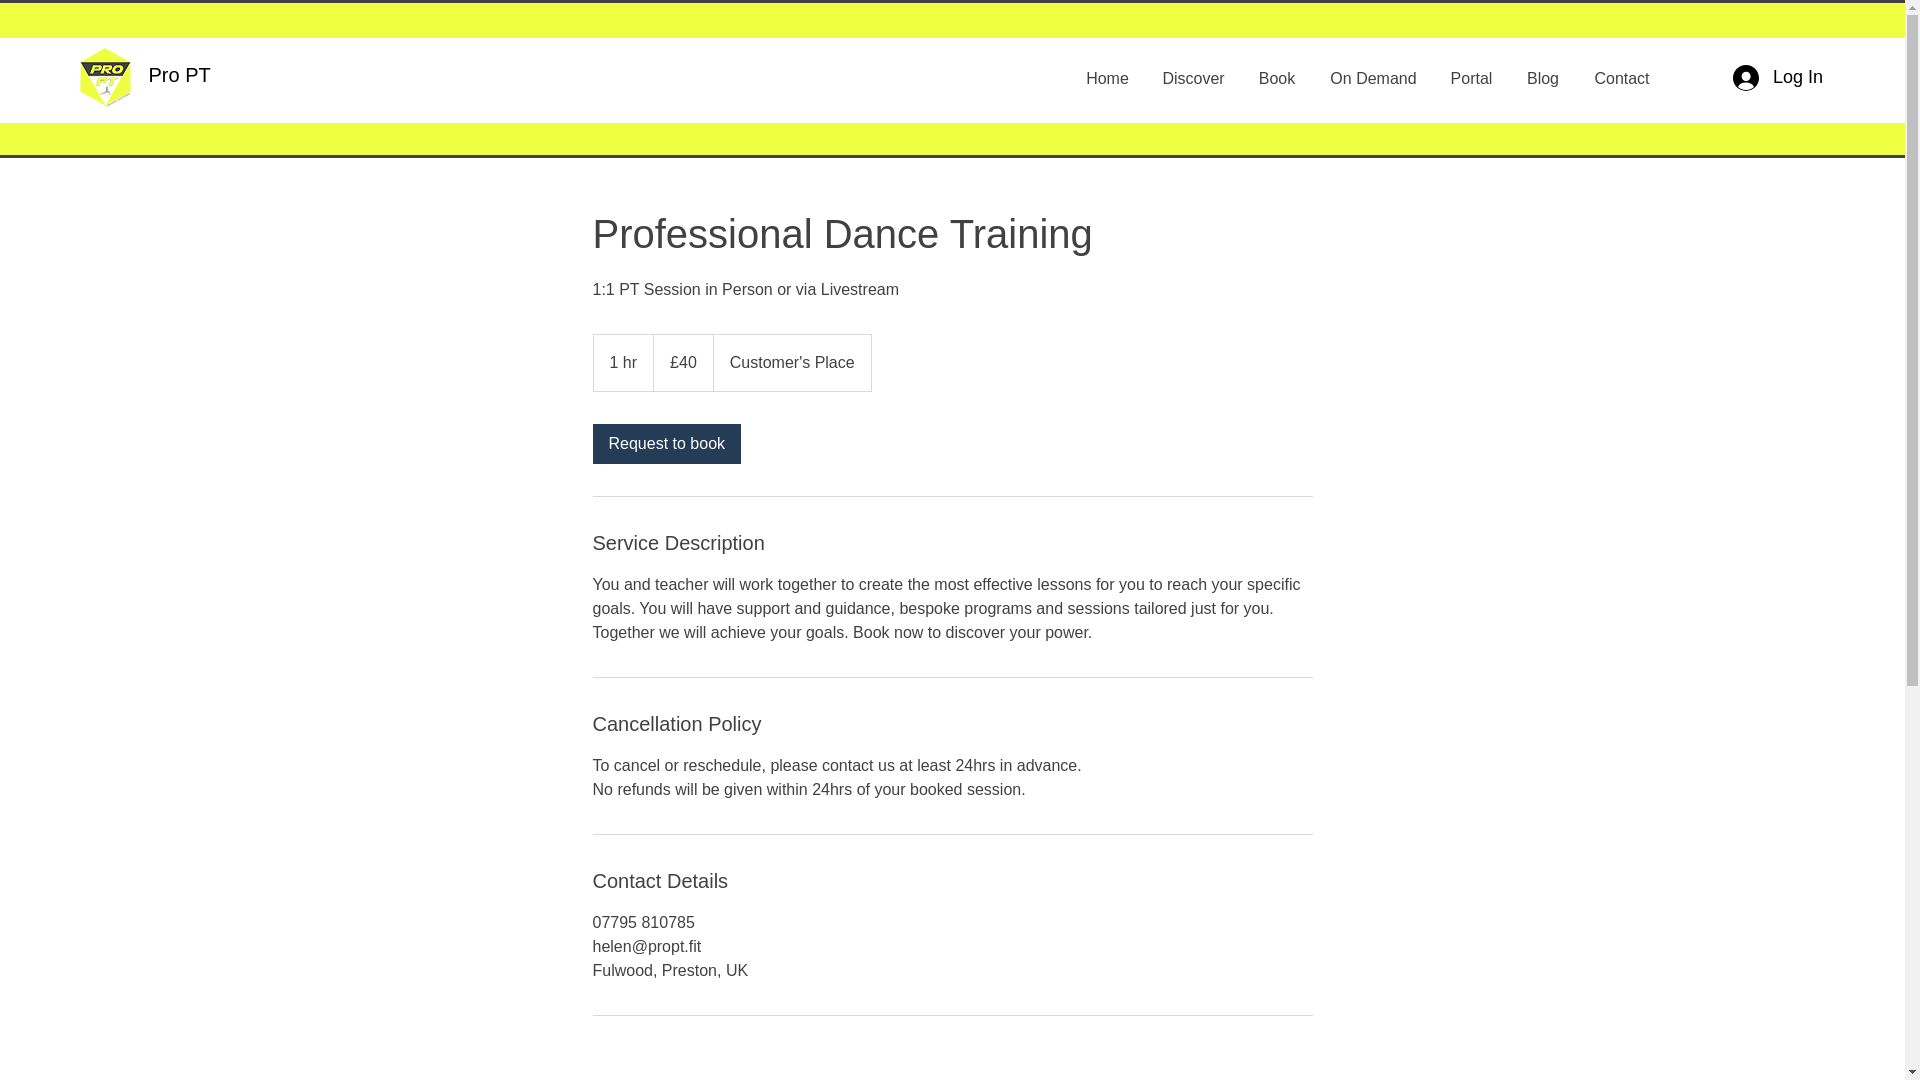 This screenshot has width=1920, height=1080. What do you see at coordinates (178, 74) in the screenshot?
I see `Pro PT` at bounding box center [178, 74].